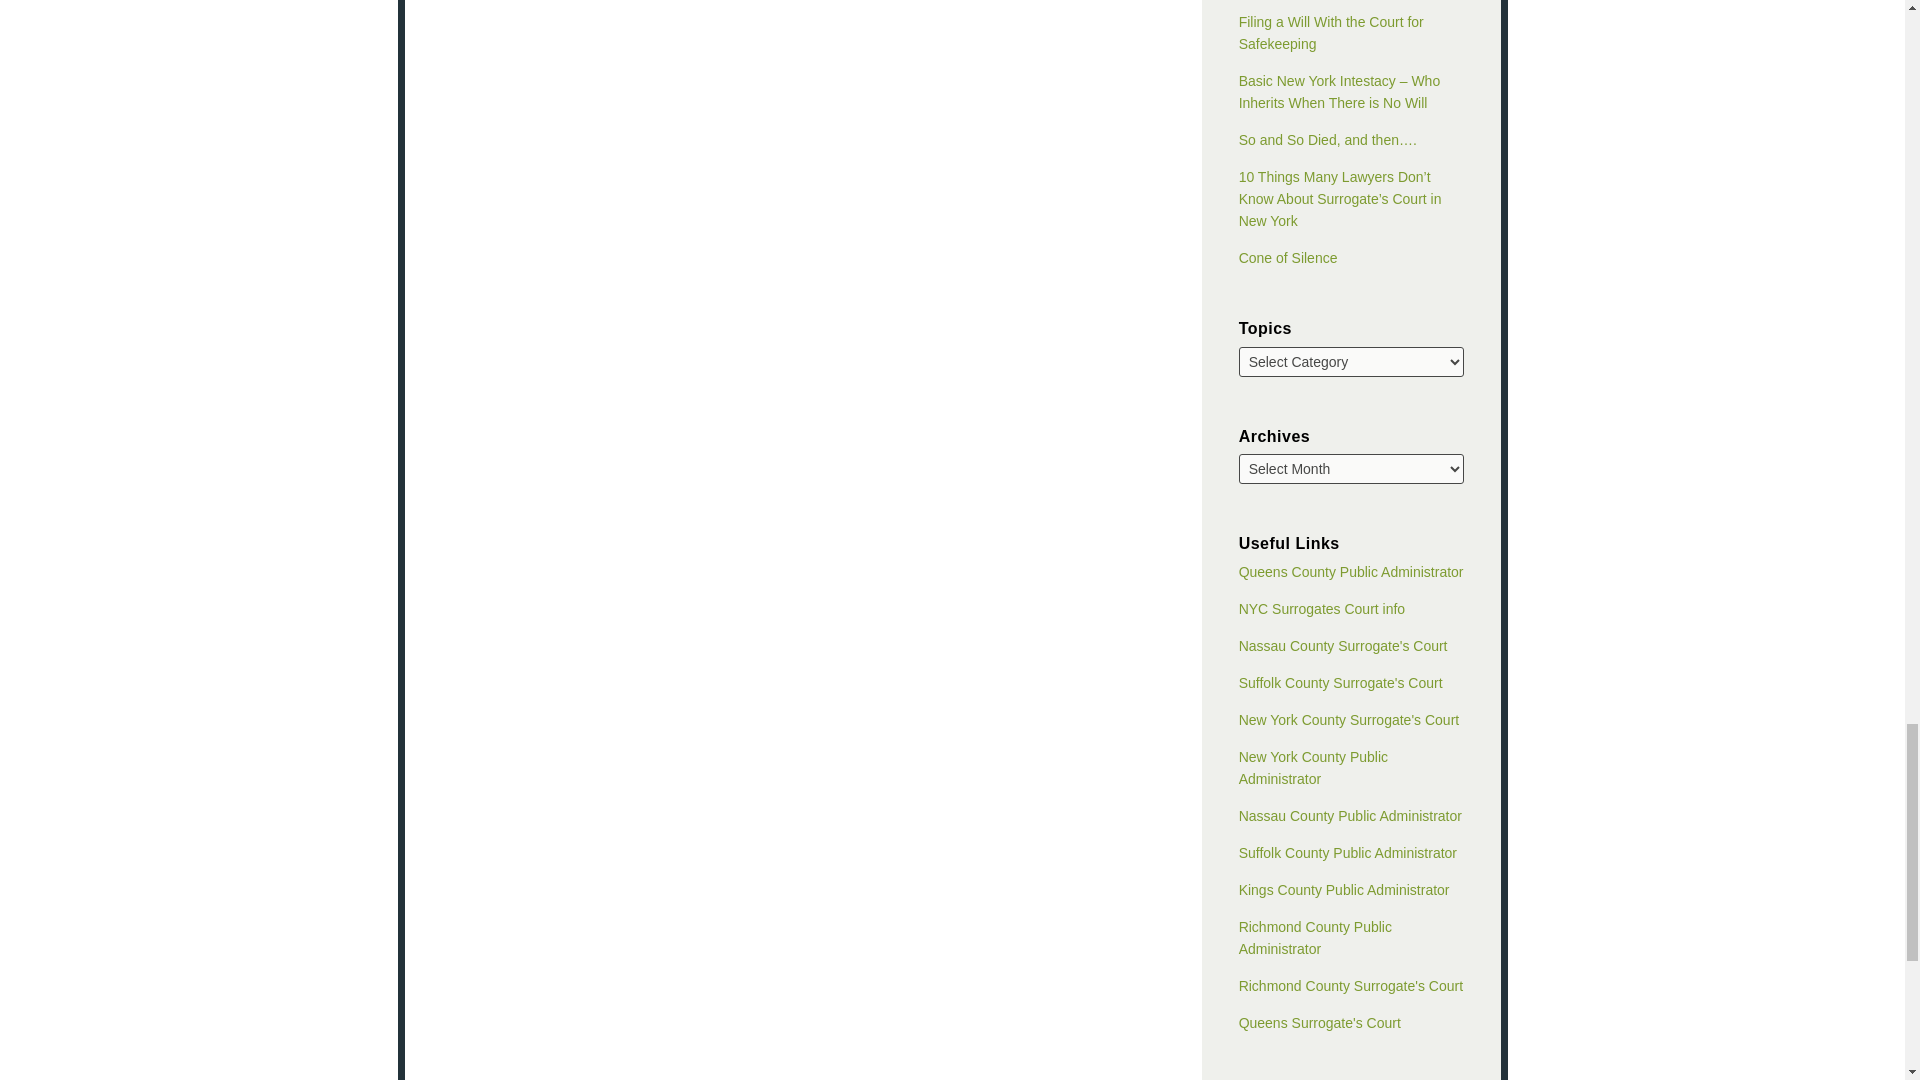 Image resolution: width=1920 pixels, height=1080 pixels. What do you see at coordinates (1348, 852) in the screenshot?
I see `Suffolk County Public Administrator Info` at bounding box center [1348, 852].